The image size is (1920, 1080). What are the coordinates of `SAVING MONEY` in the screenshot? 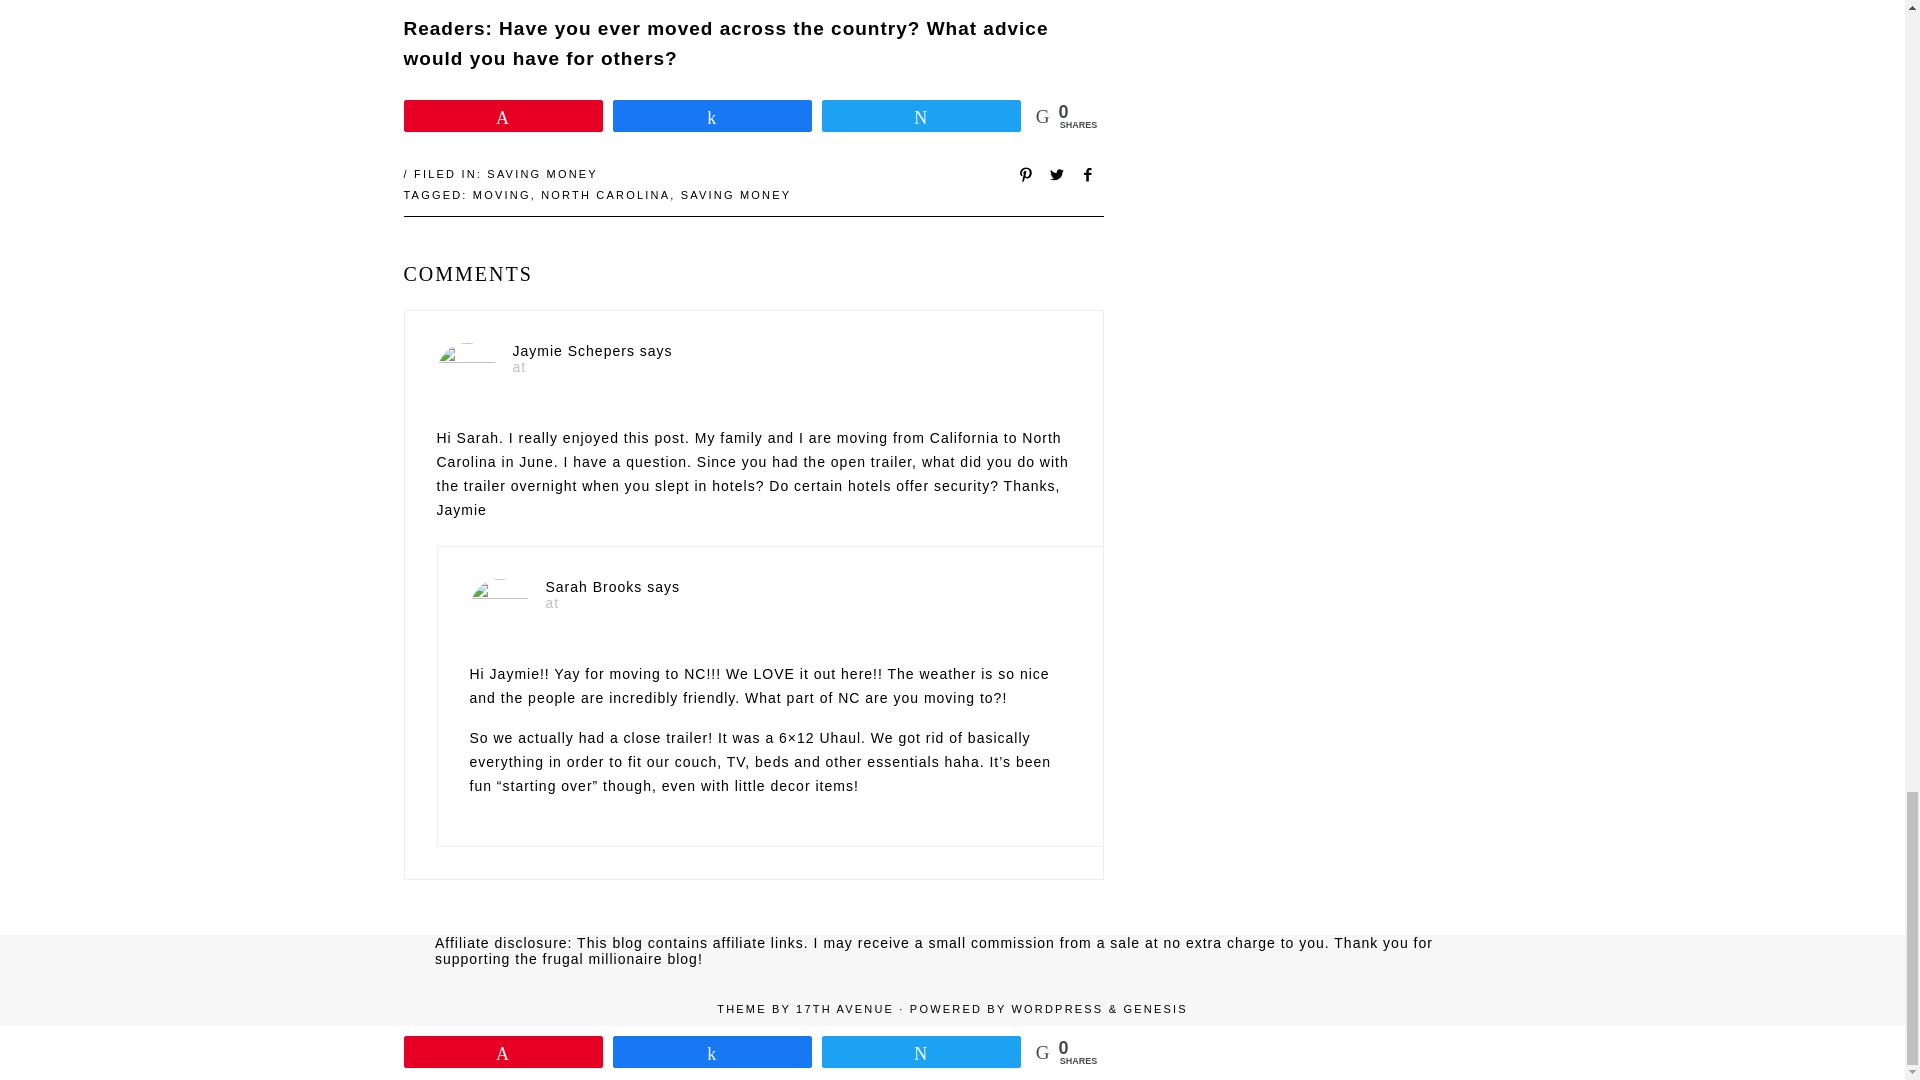 It's located at (542, 174).